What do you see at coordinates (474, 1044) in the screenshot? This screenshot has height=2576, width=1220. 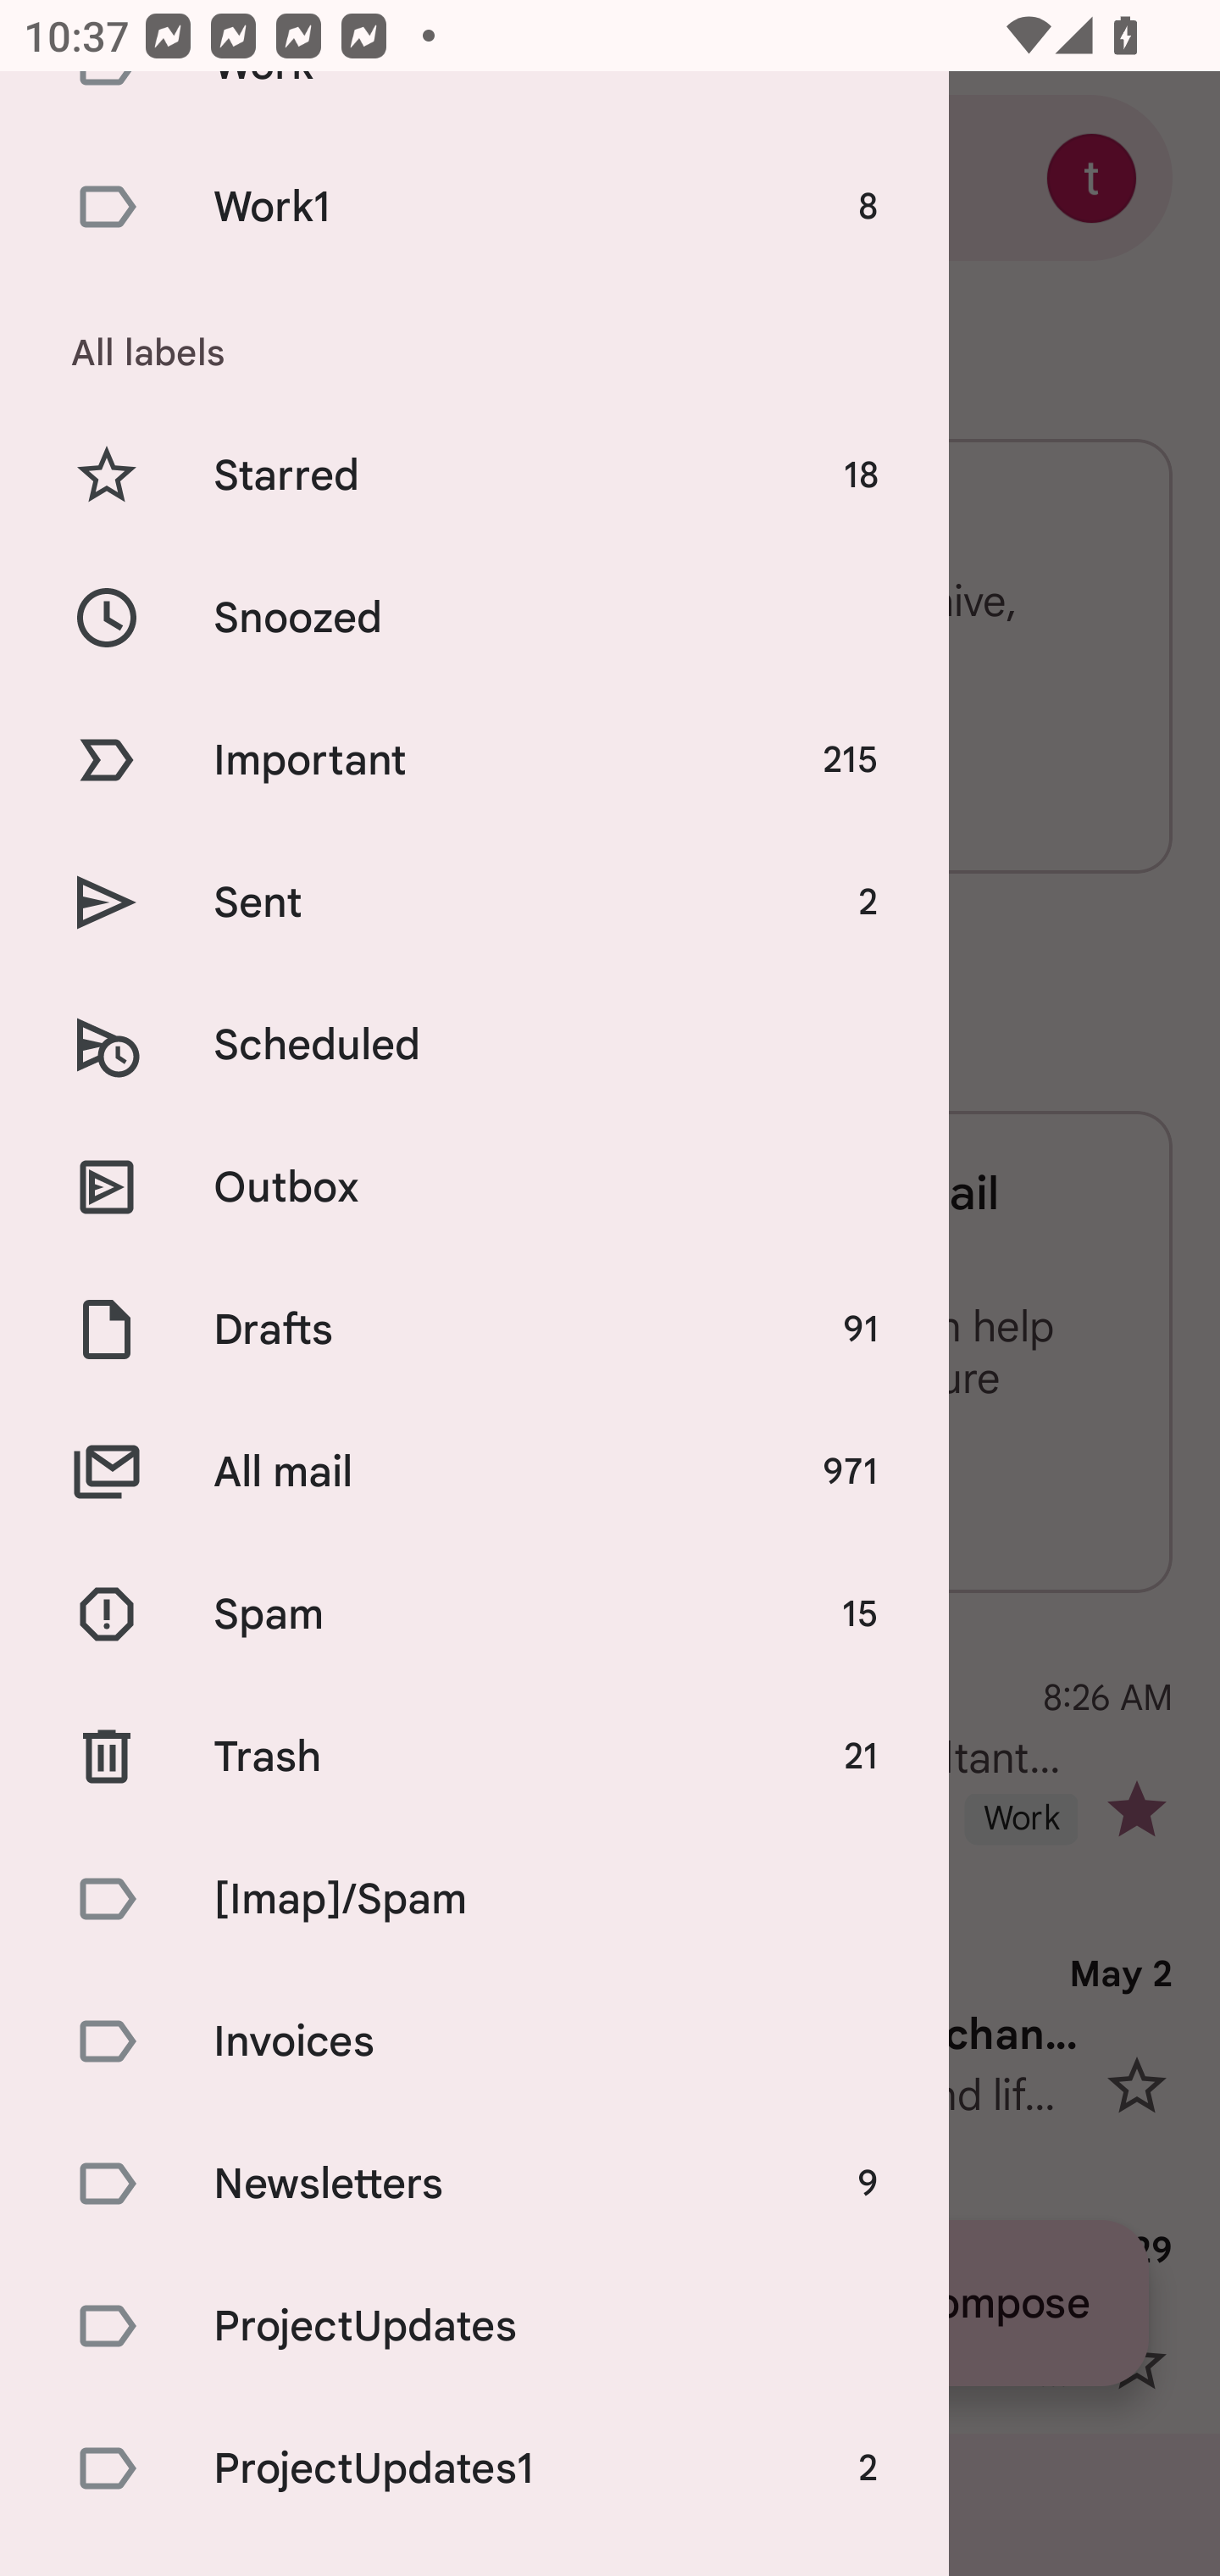 I see `Scheduled` at bounding box center [474, 1044].